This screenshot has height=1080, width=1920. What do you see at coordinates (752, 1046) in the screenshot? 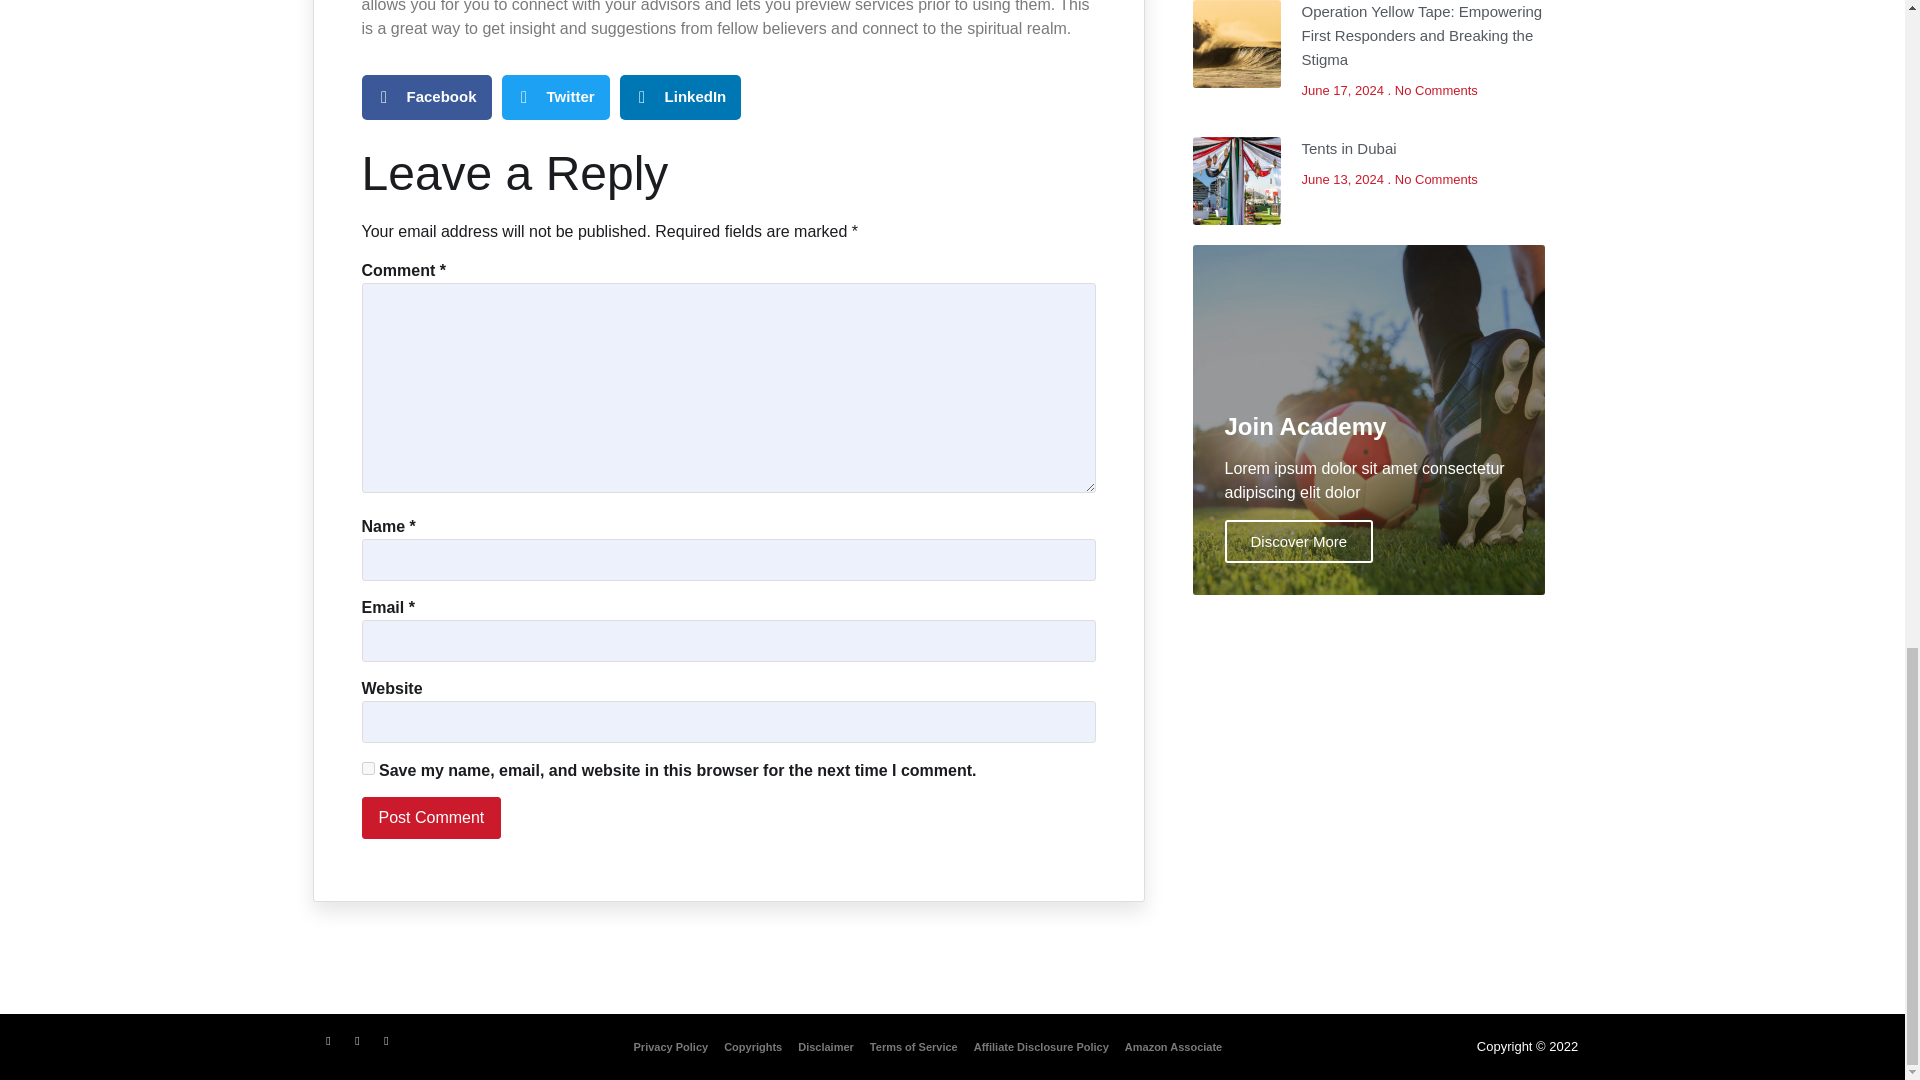
I see `Copyrights` at bounding box center [752, 1046].